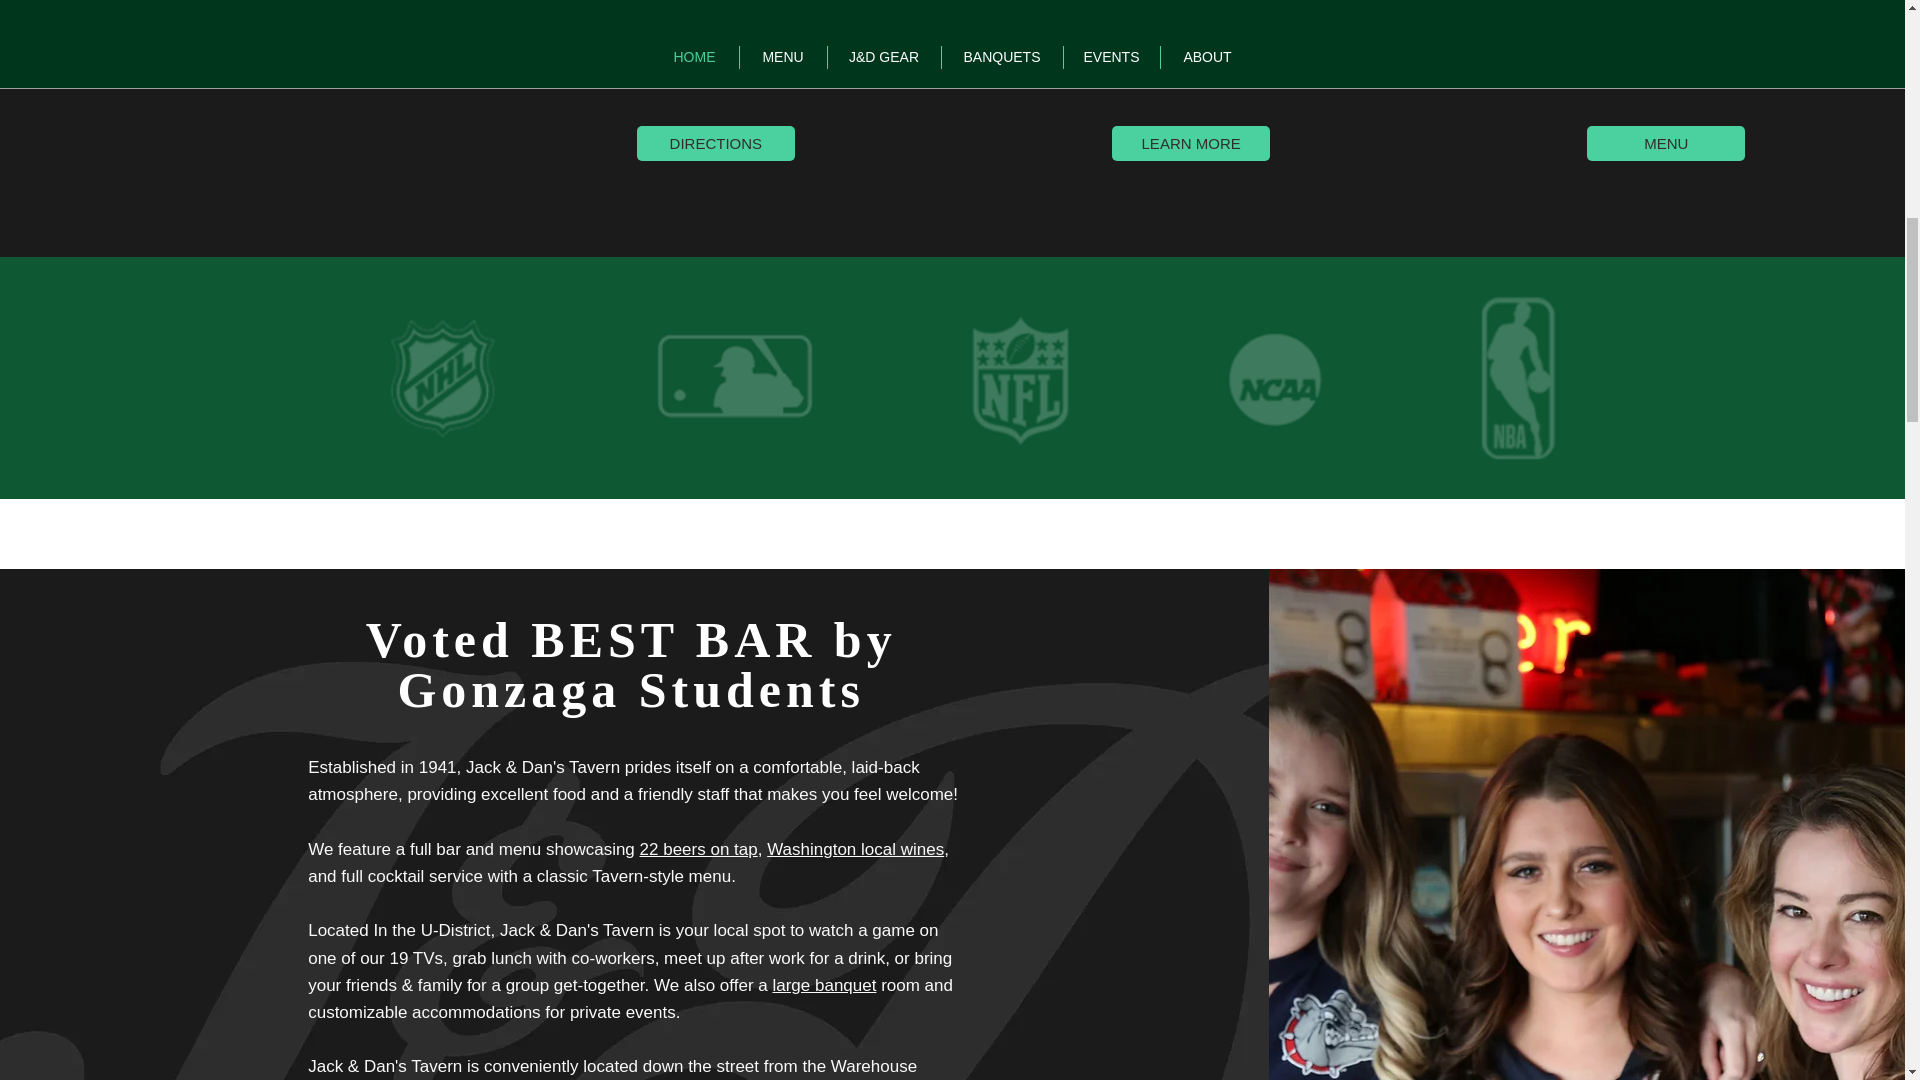 This screenshot has width=1920, height=1080. I want to click on large banquet, so click(823, 985).